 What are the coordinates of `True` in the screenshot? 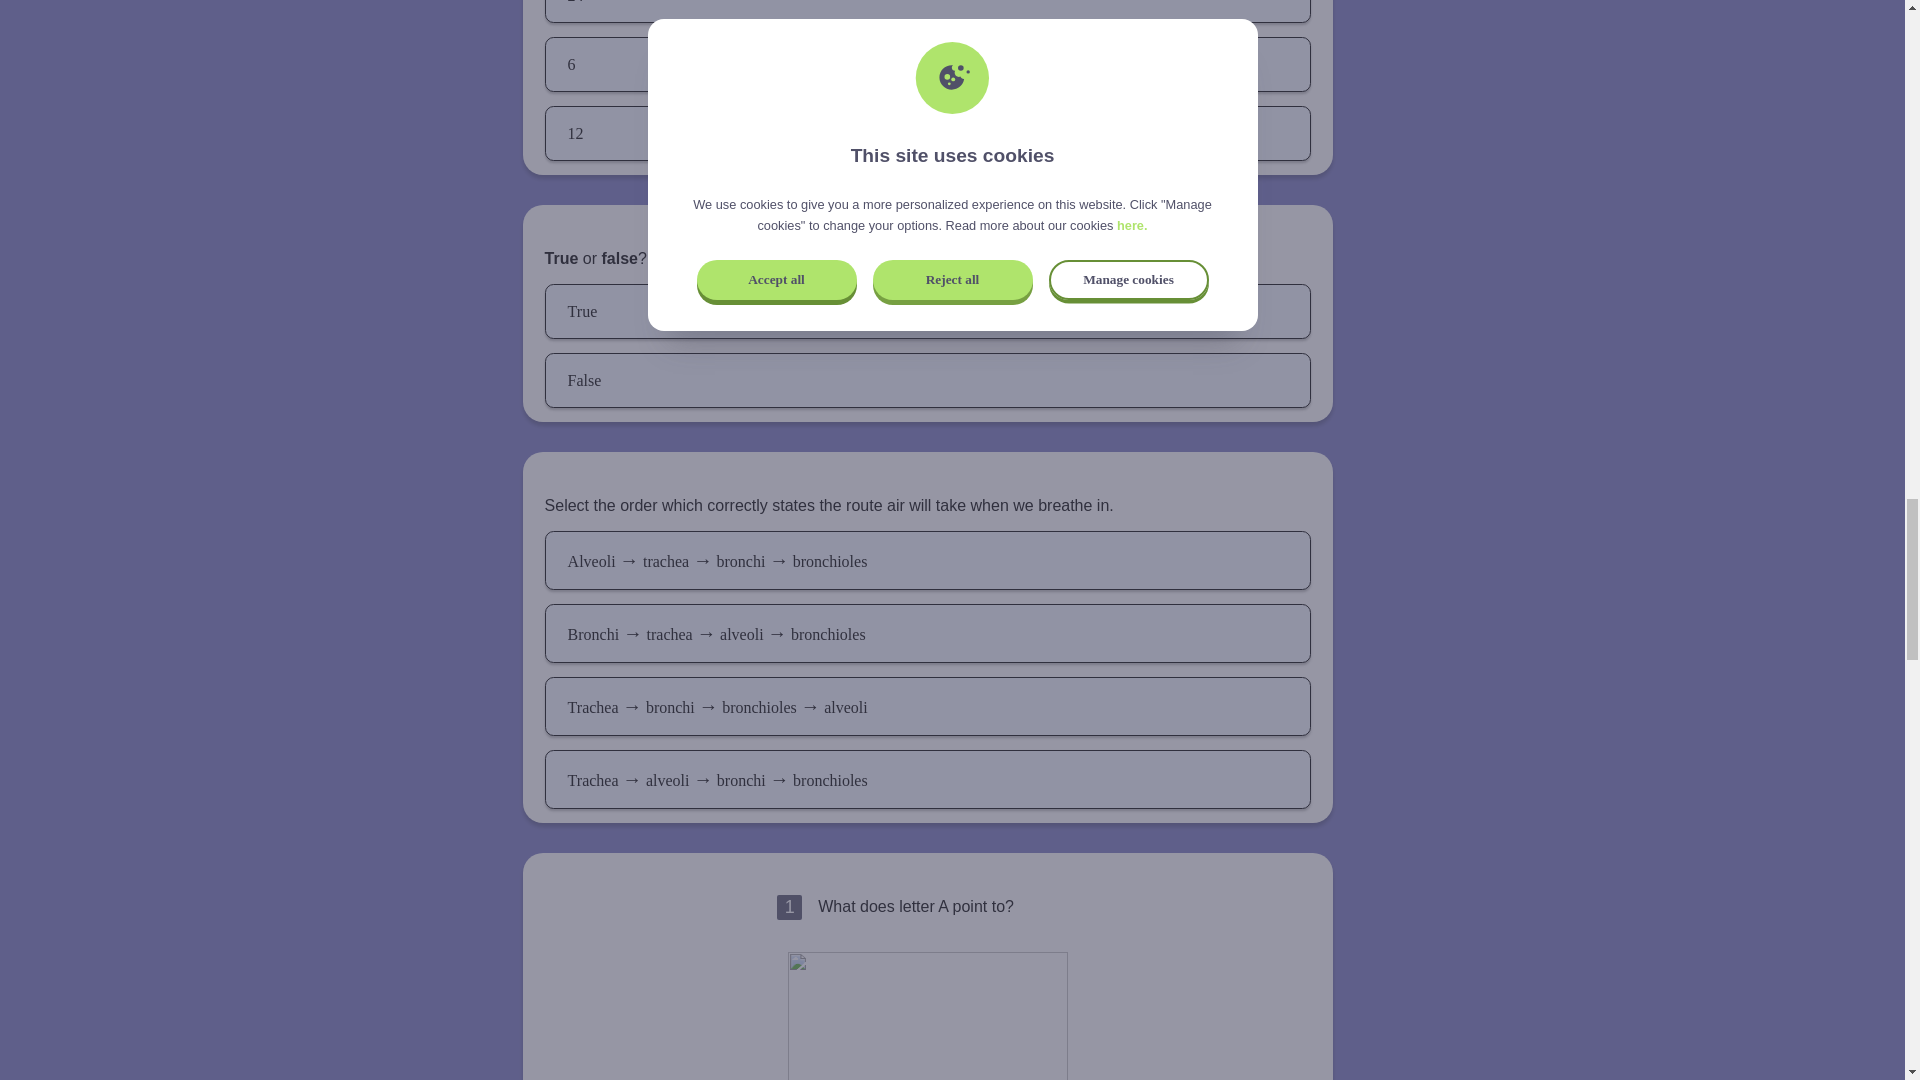 It's located at (928, 312).